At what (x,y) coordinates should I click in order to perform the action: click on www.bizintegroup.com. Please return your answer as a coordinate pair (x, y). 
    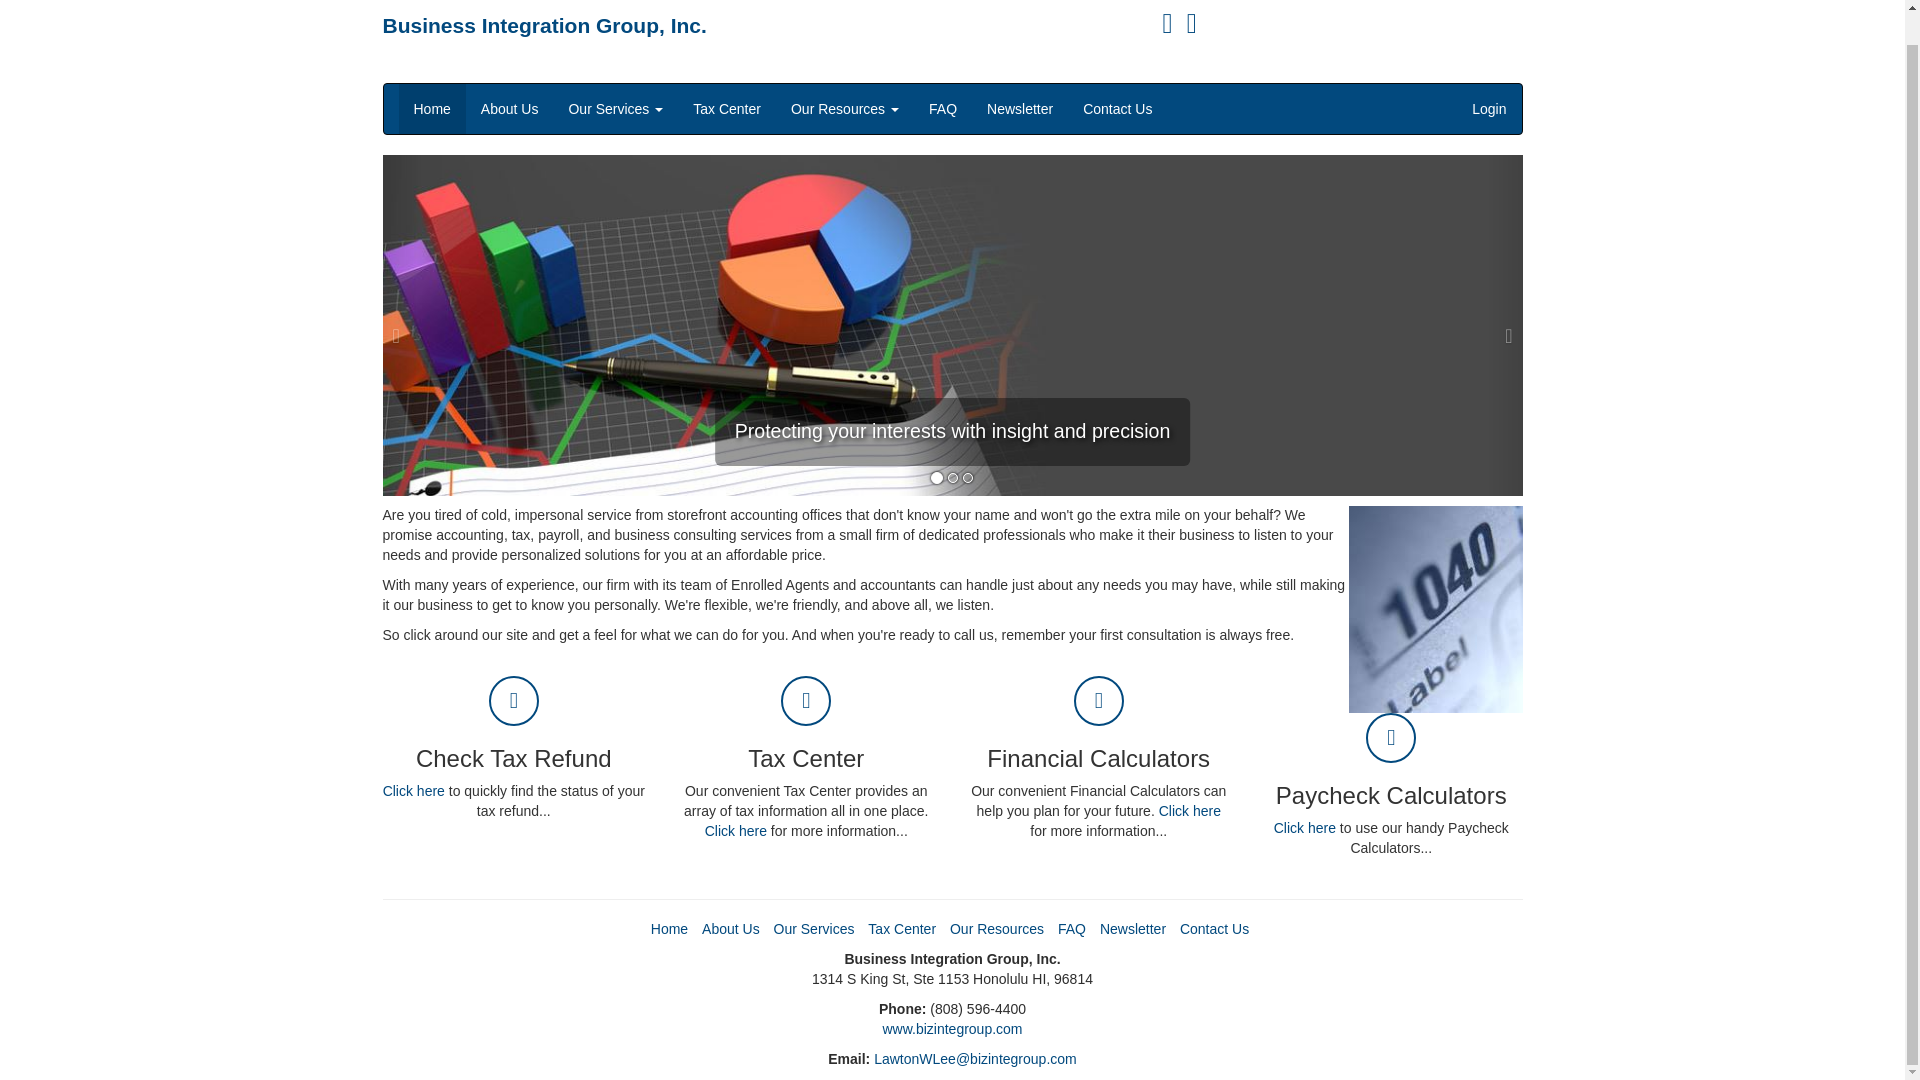
    Looking at the image, I should click on (951, 1028).